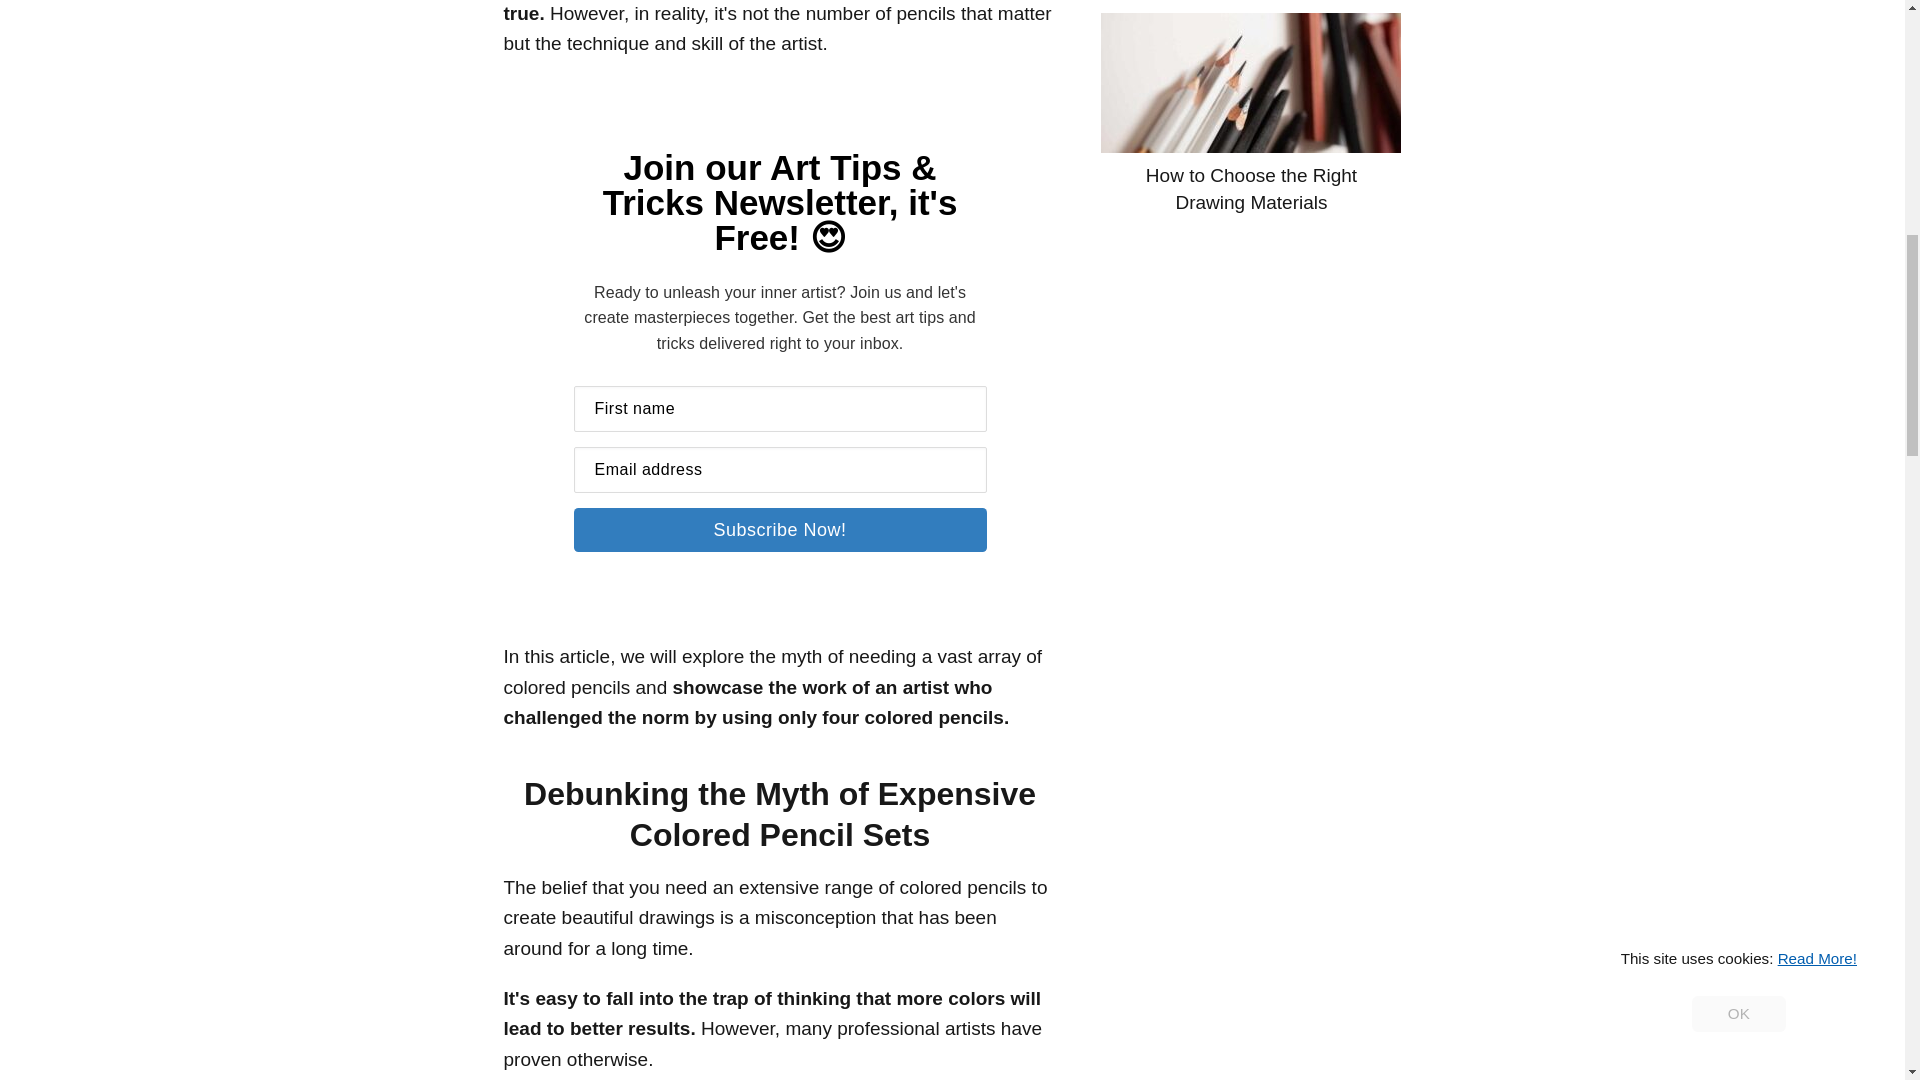 The height and width of the screenshot is (1080, 1920). Describe the element at coordinates (780, 529) in the screenshot. I see `Subscribe Now!` at that location.